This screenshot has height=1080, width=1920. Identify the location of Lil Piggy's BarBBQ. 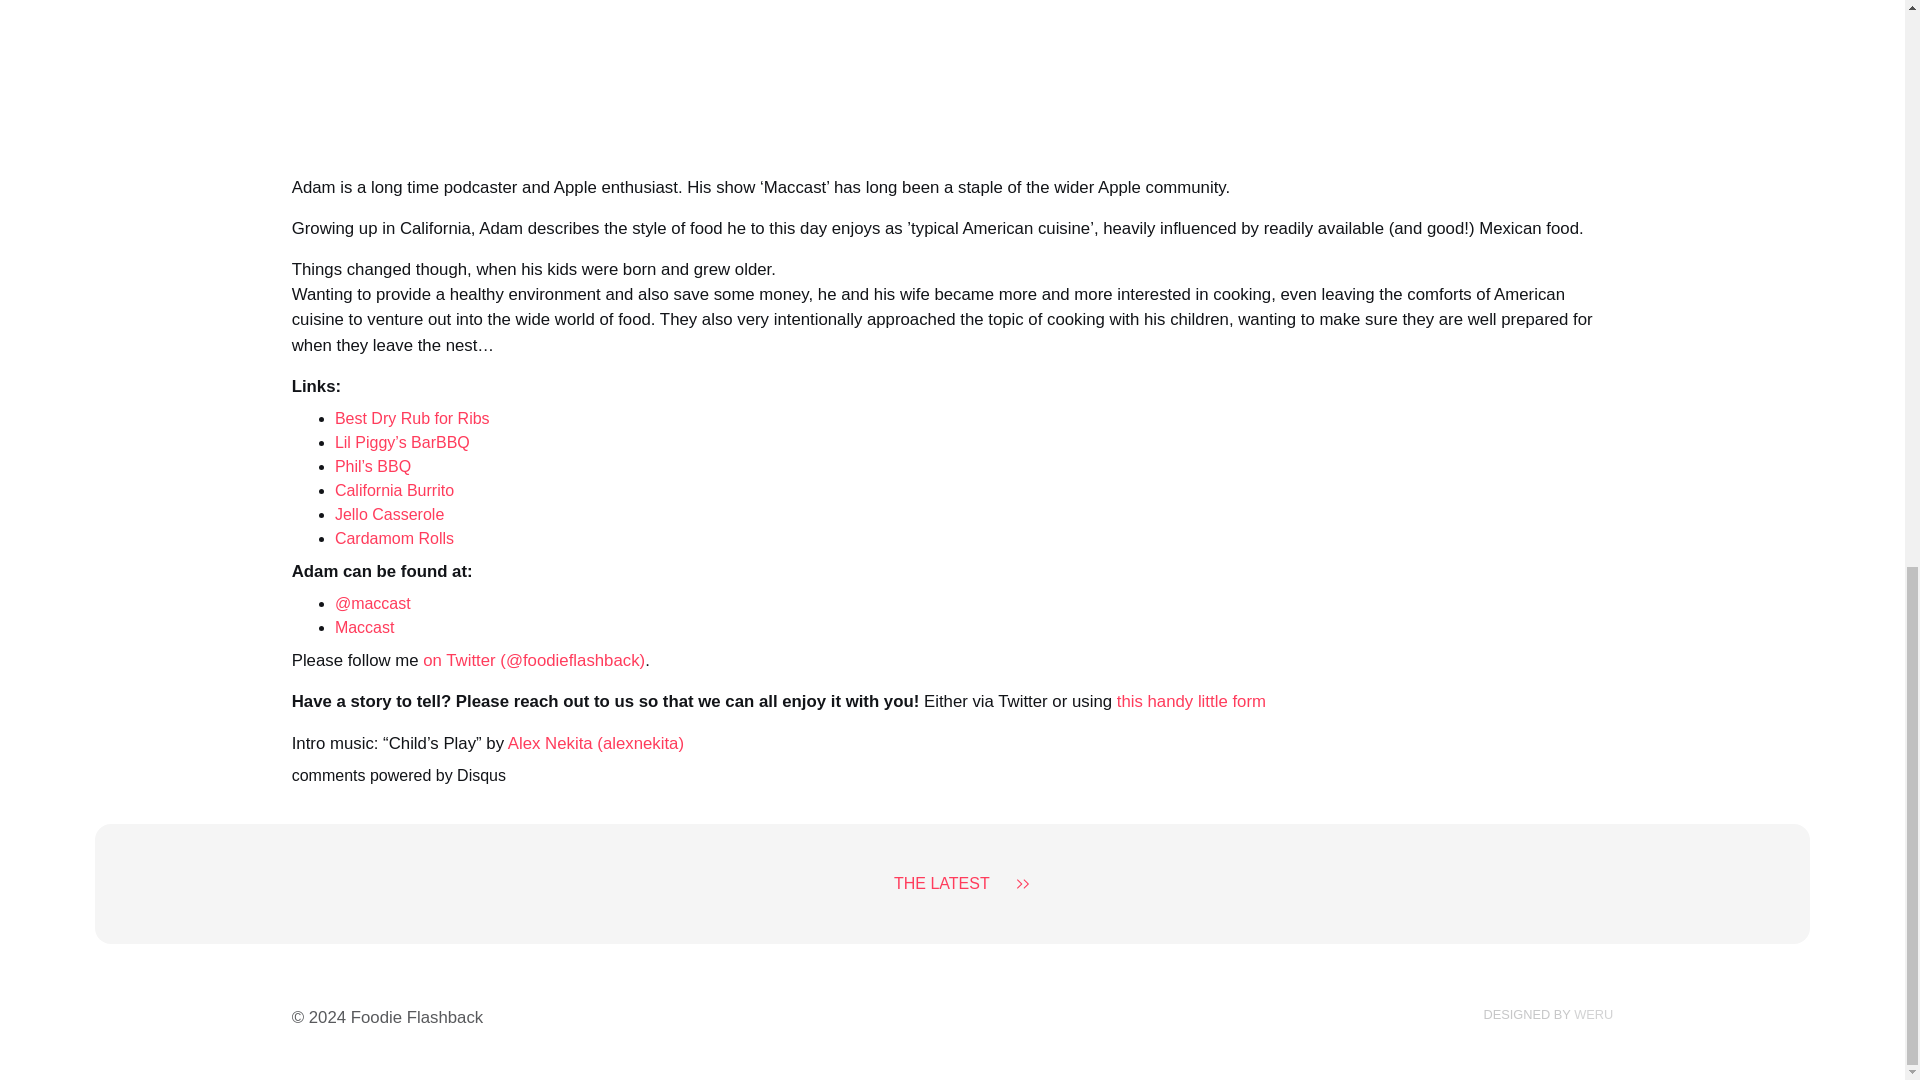
(402, 442).